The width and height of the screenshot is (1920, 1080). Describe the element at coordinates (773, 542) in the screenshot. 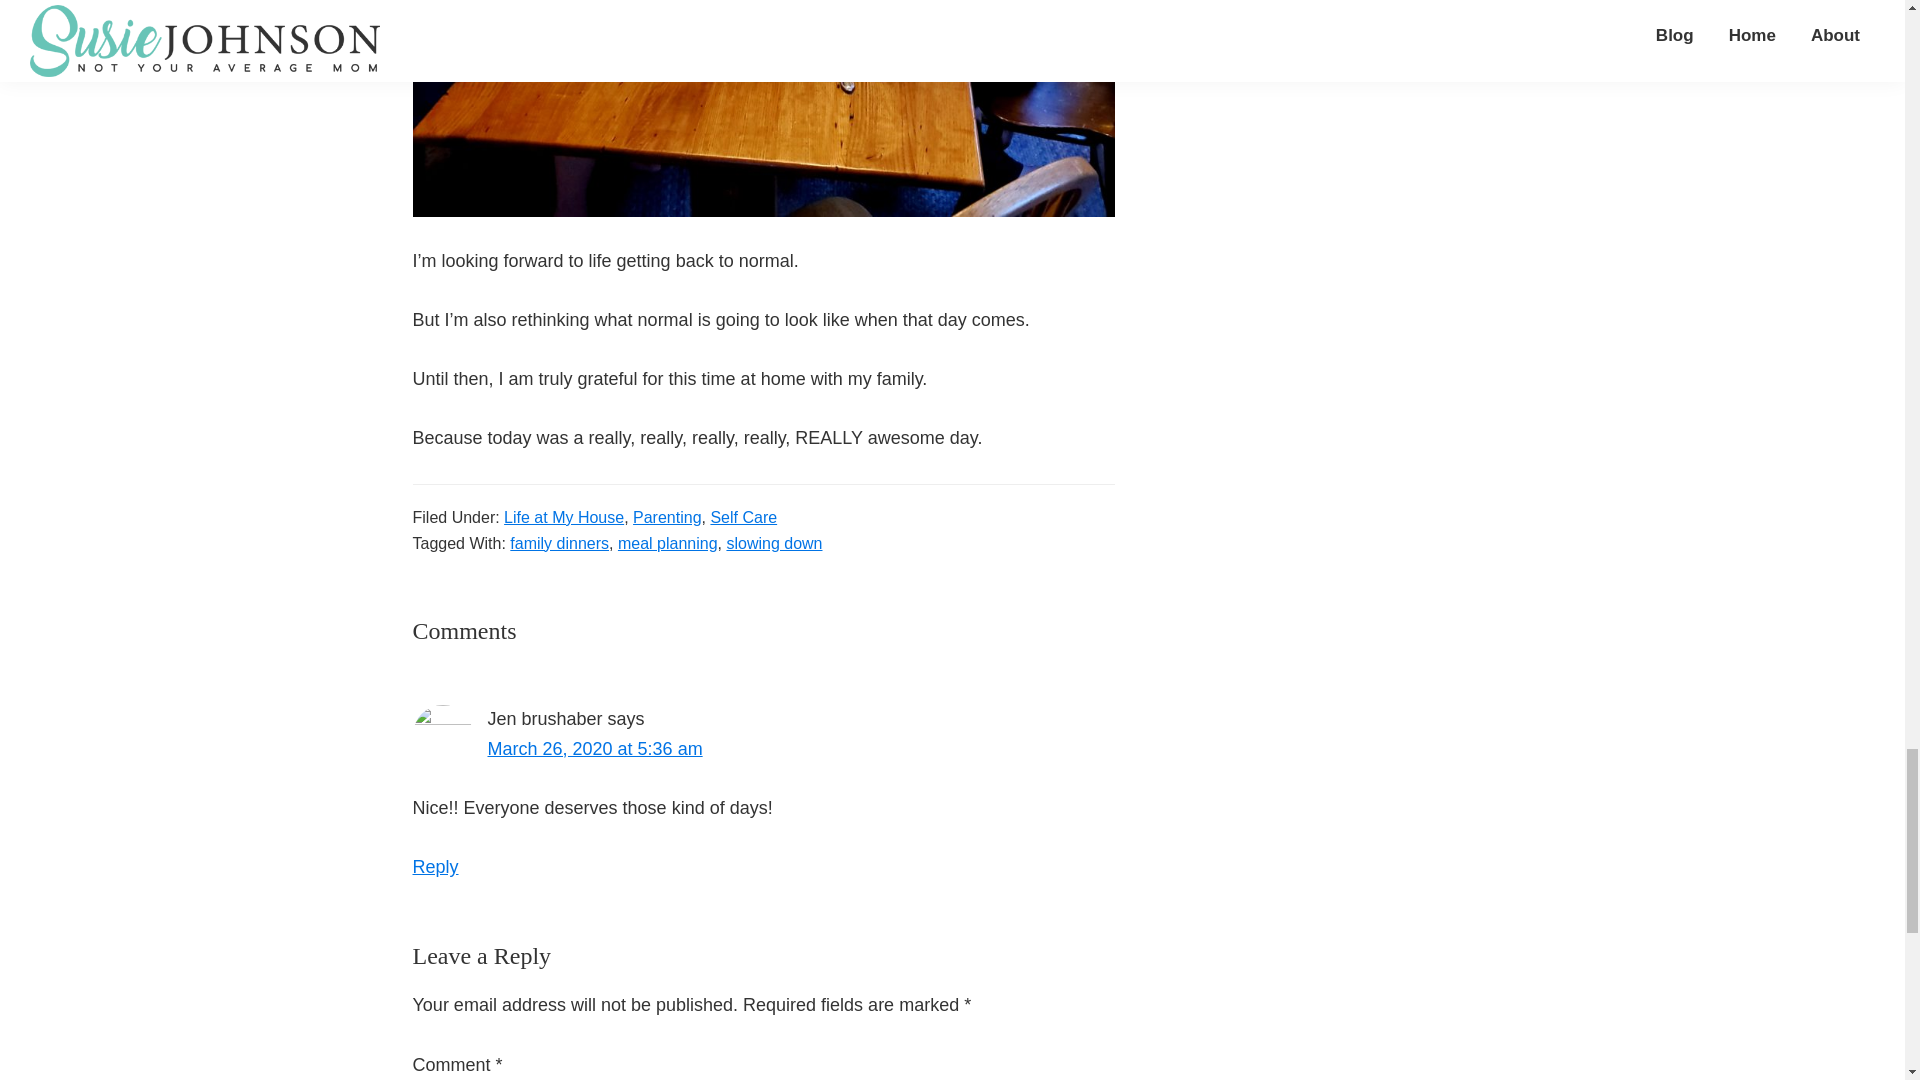

I see `slowing down` at that location.